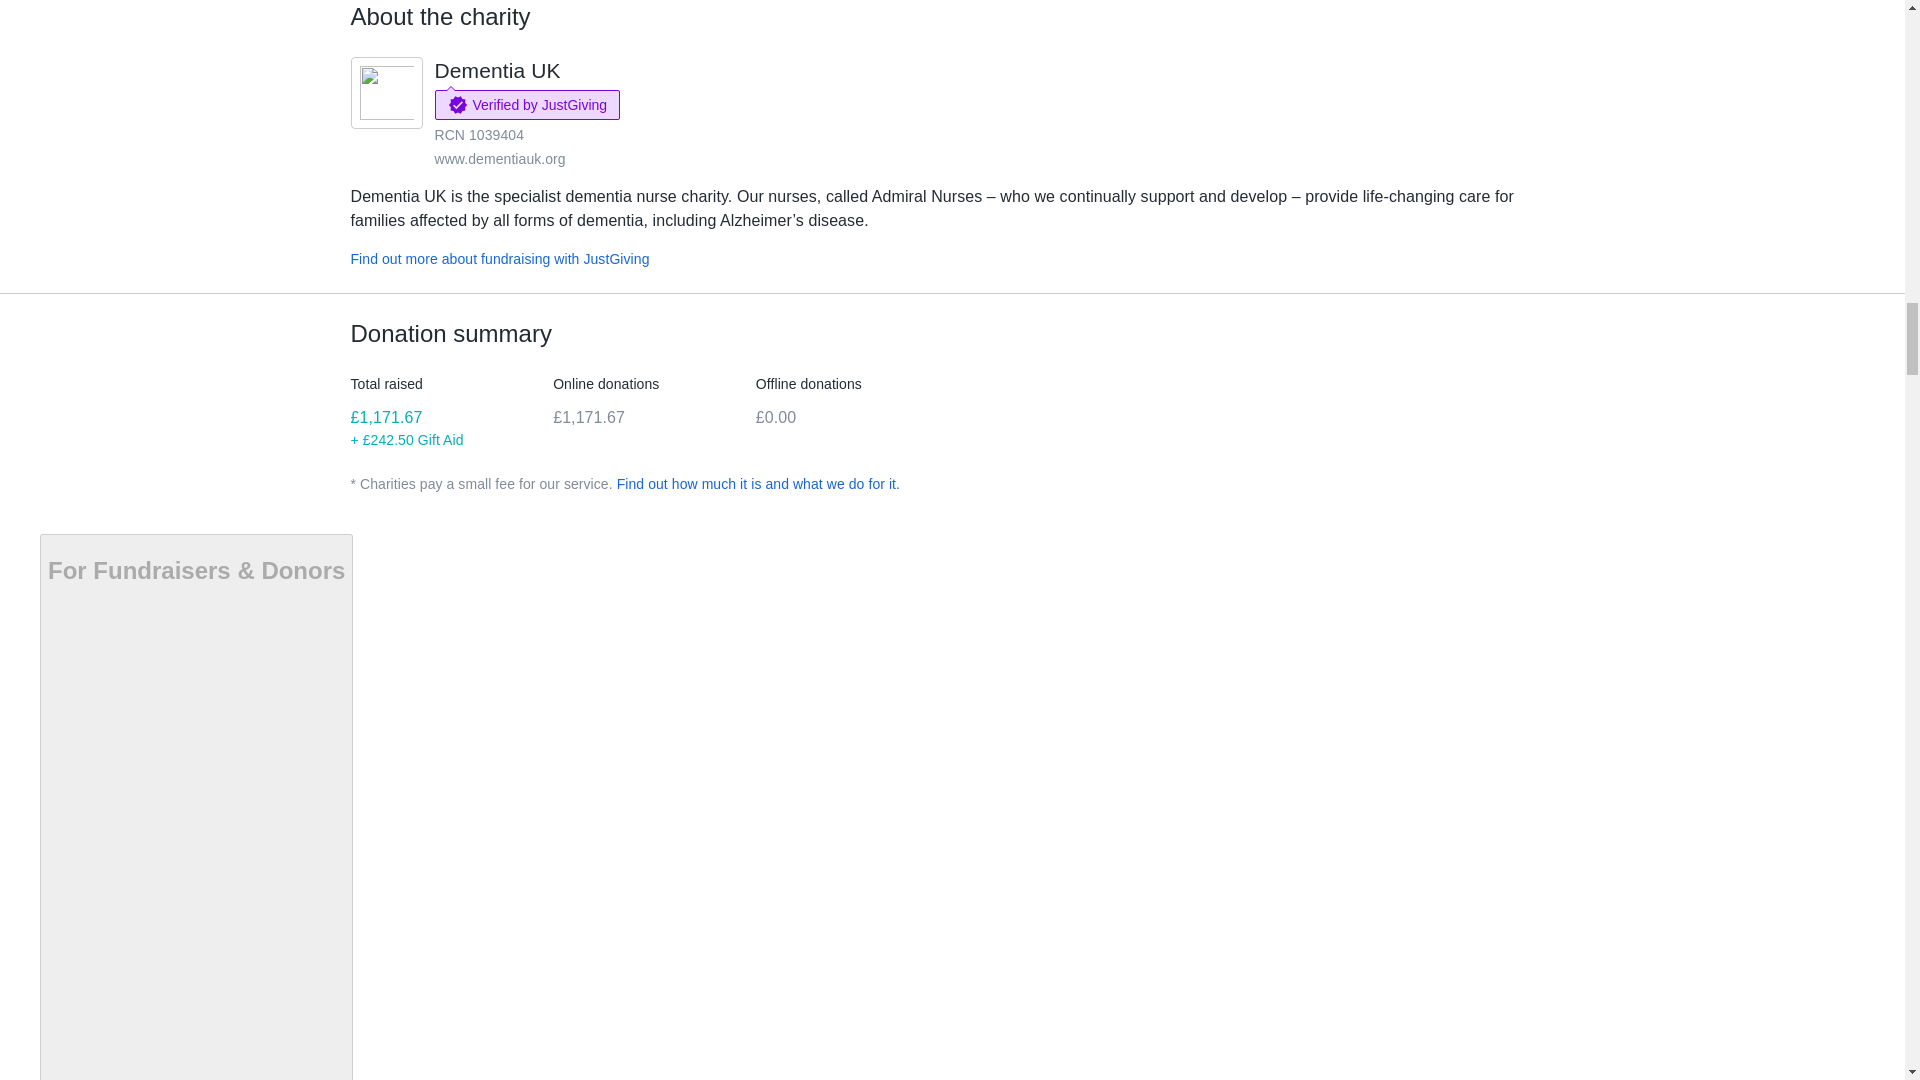 This screenshot has width=1920, height=1080. I want to click on www.dementiauk.org, so click(498, 159).